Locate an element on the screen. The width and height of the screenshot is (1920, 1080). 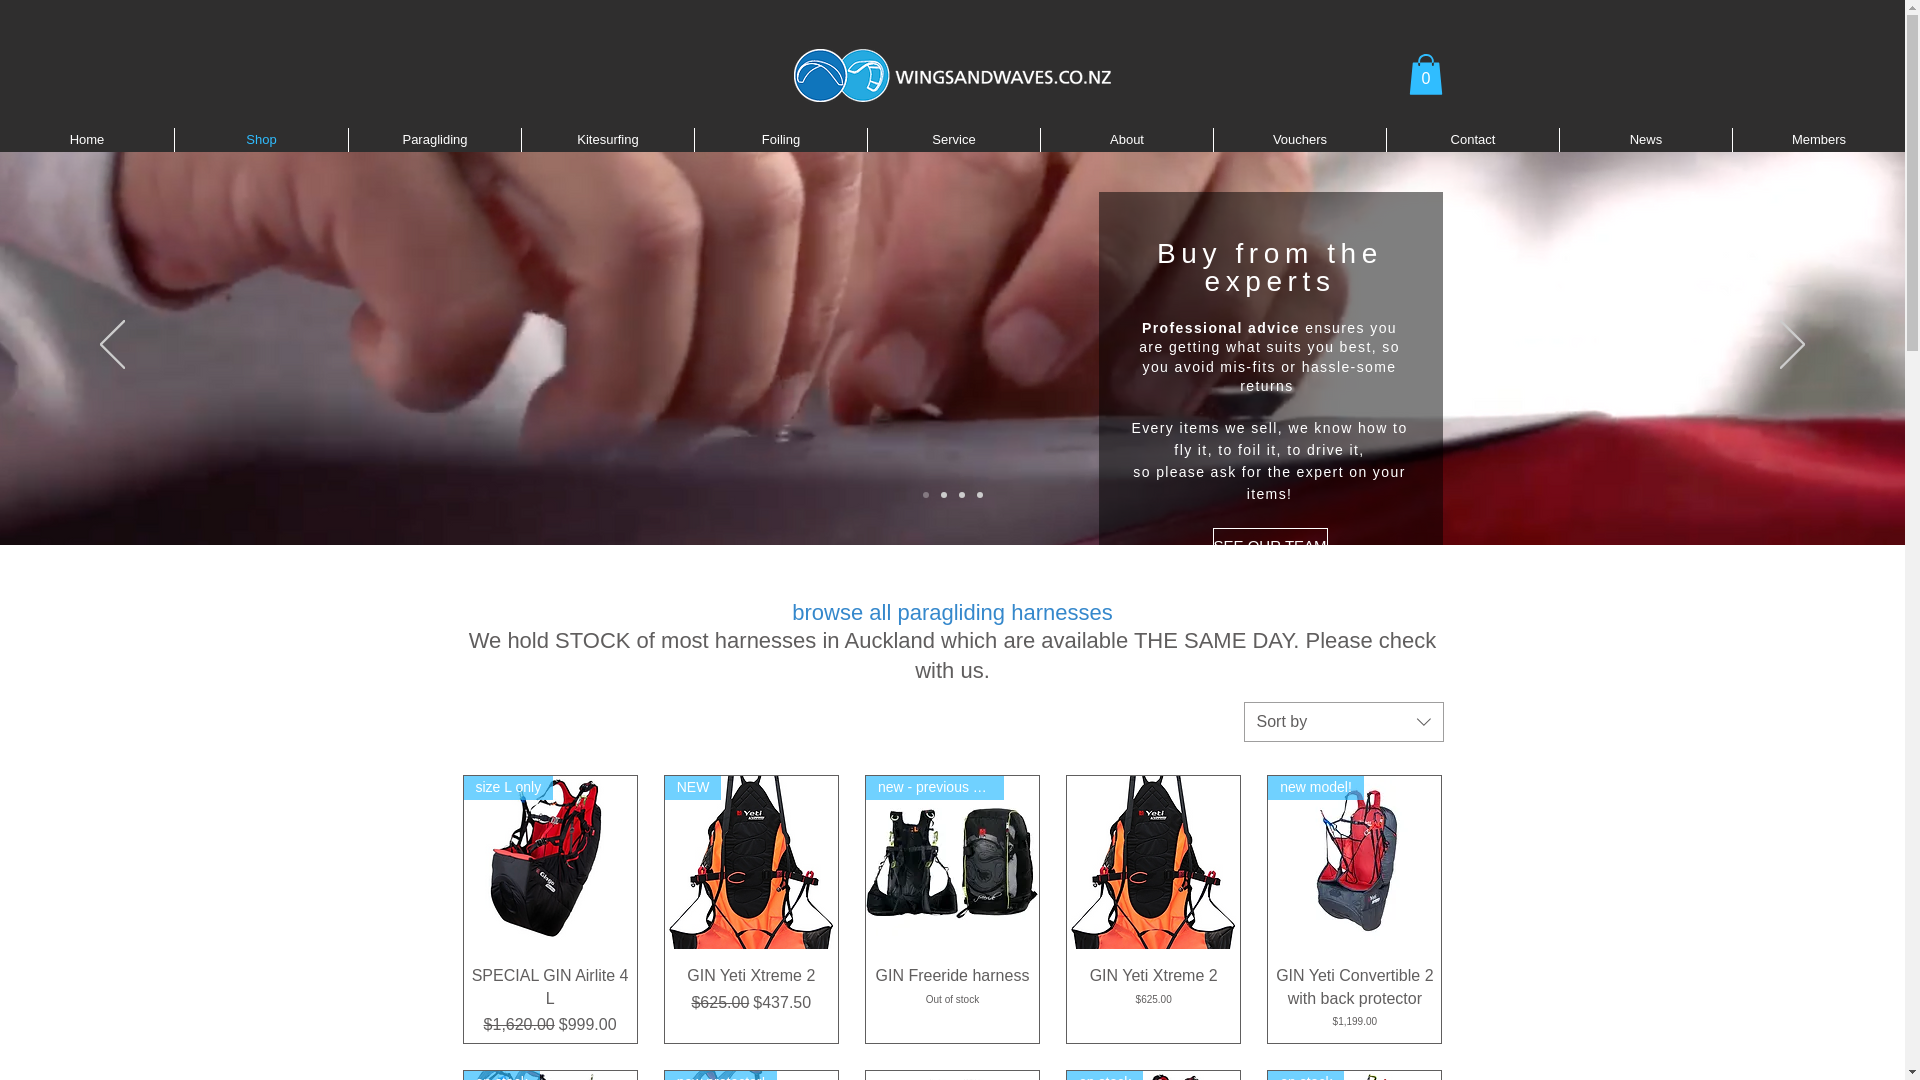
Shop is located at coordinates (260, 140).